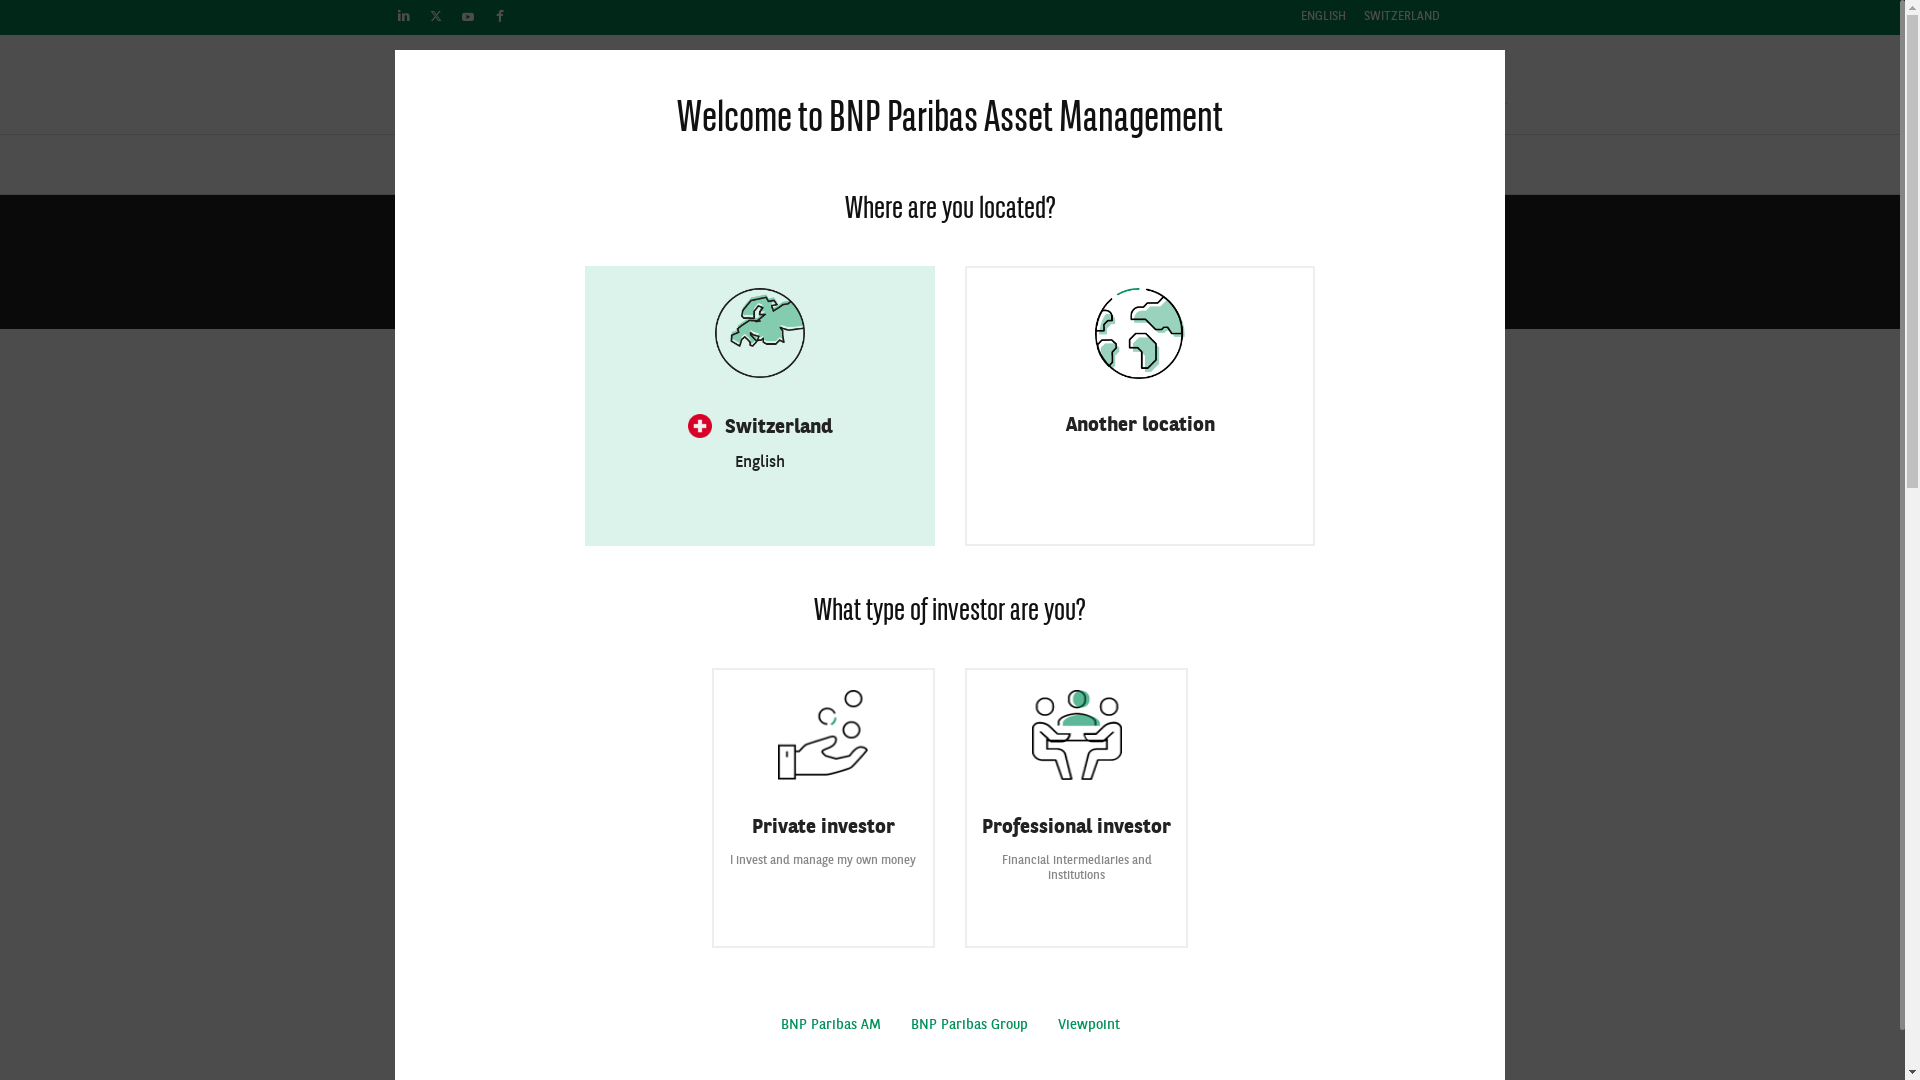 This screenshot has width=1920, height=1080. Describe the element at coordinates (1402, 22) in the screenshot. I see `SWITZERLAND` at that location.